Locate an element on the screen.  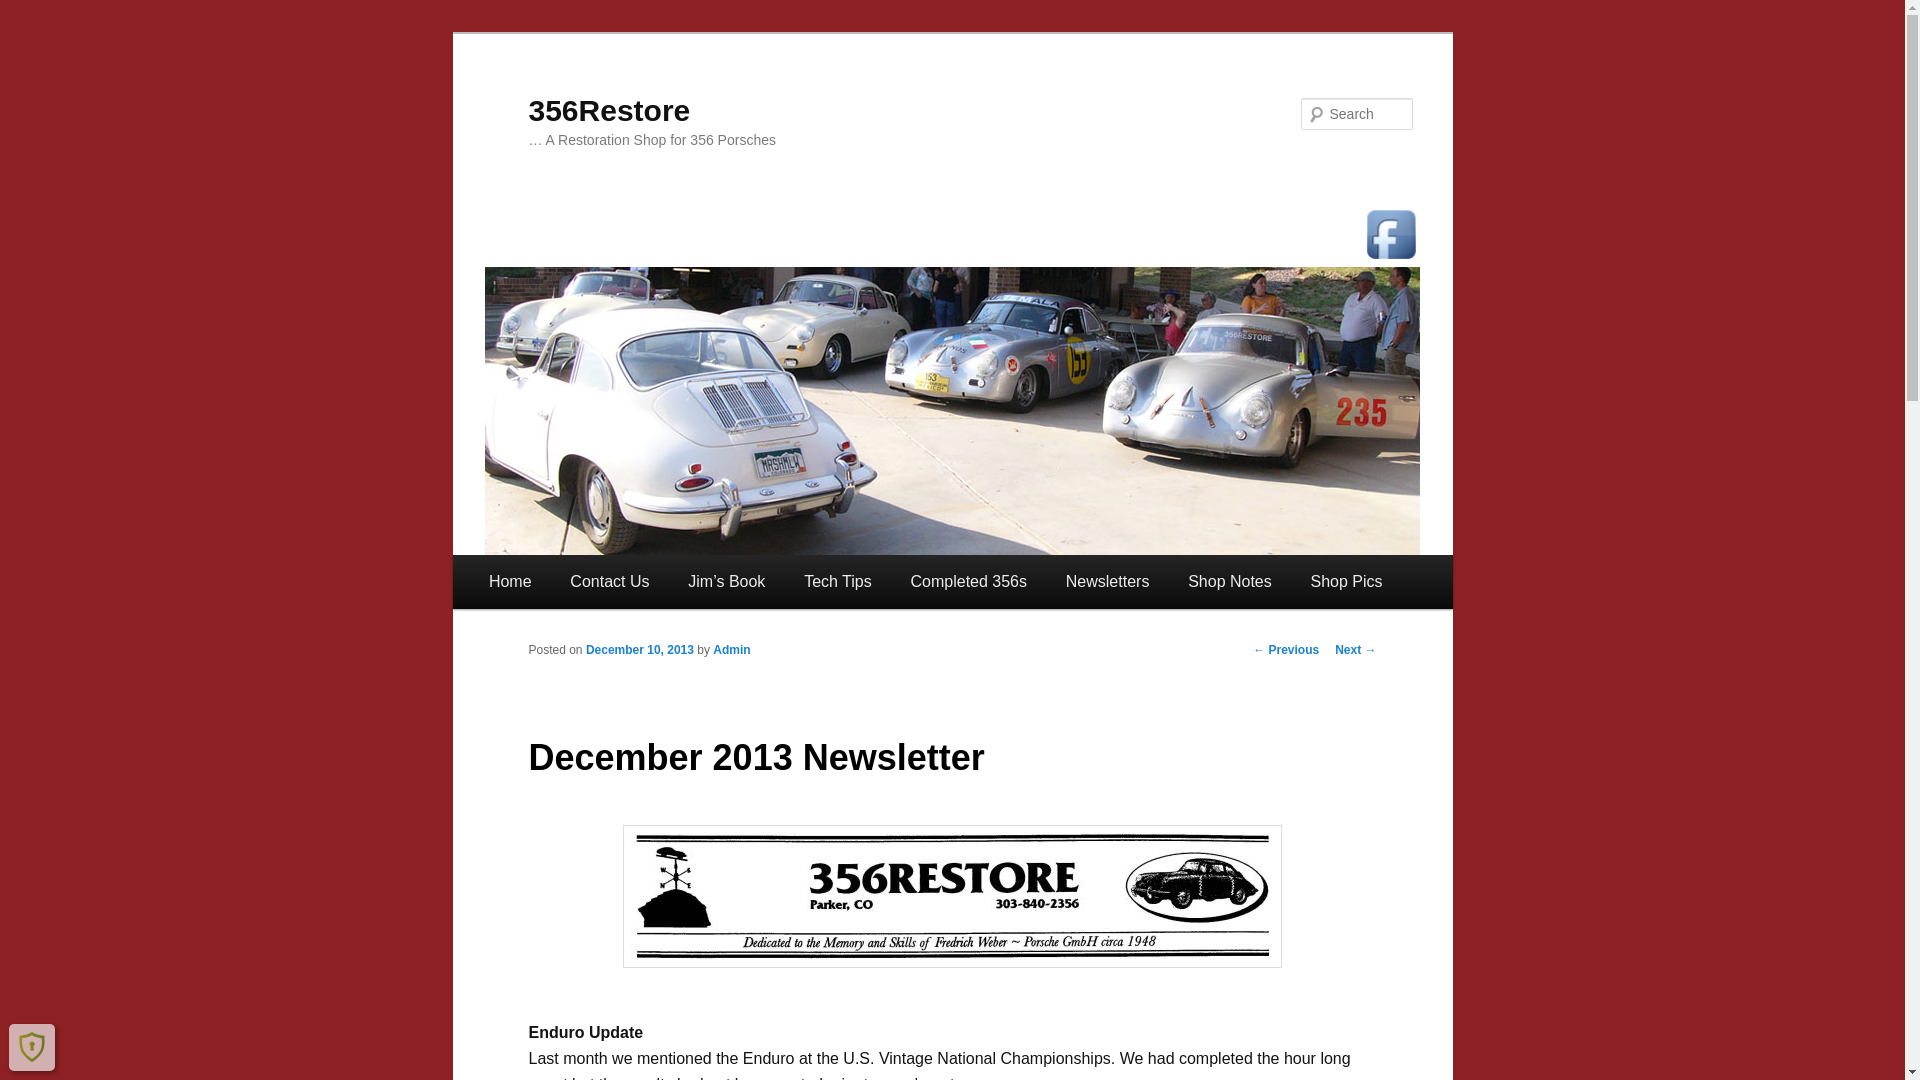
Shield Security is located at coordinates (32, 1046).